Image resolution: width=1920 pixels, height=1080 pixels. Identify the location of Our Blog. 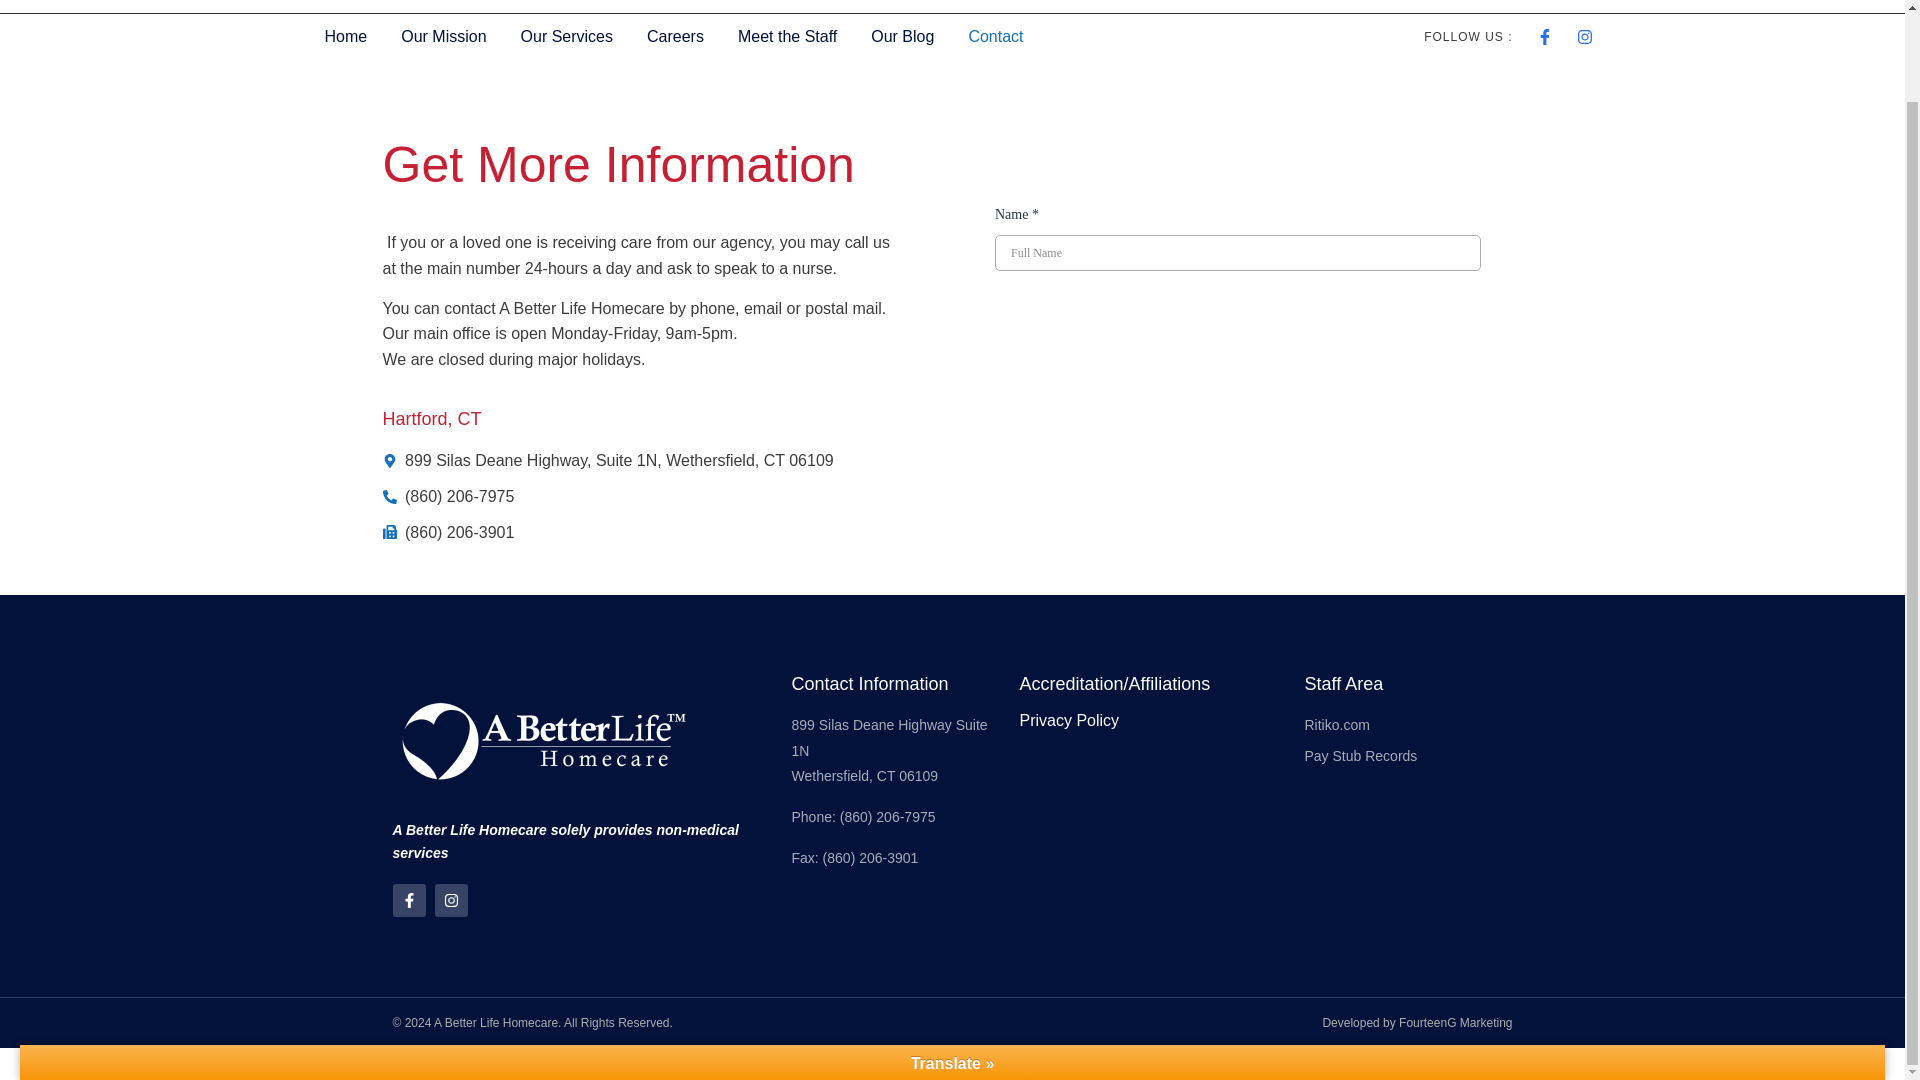
(902, 37).